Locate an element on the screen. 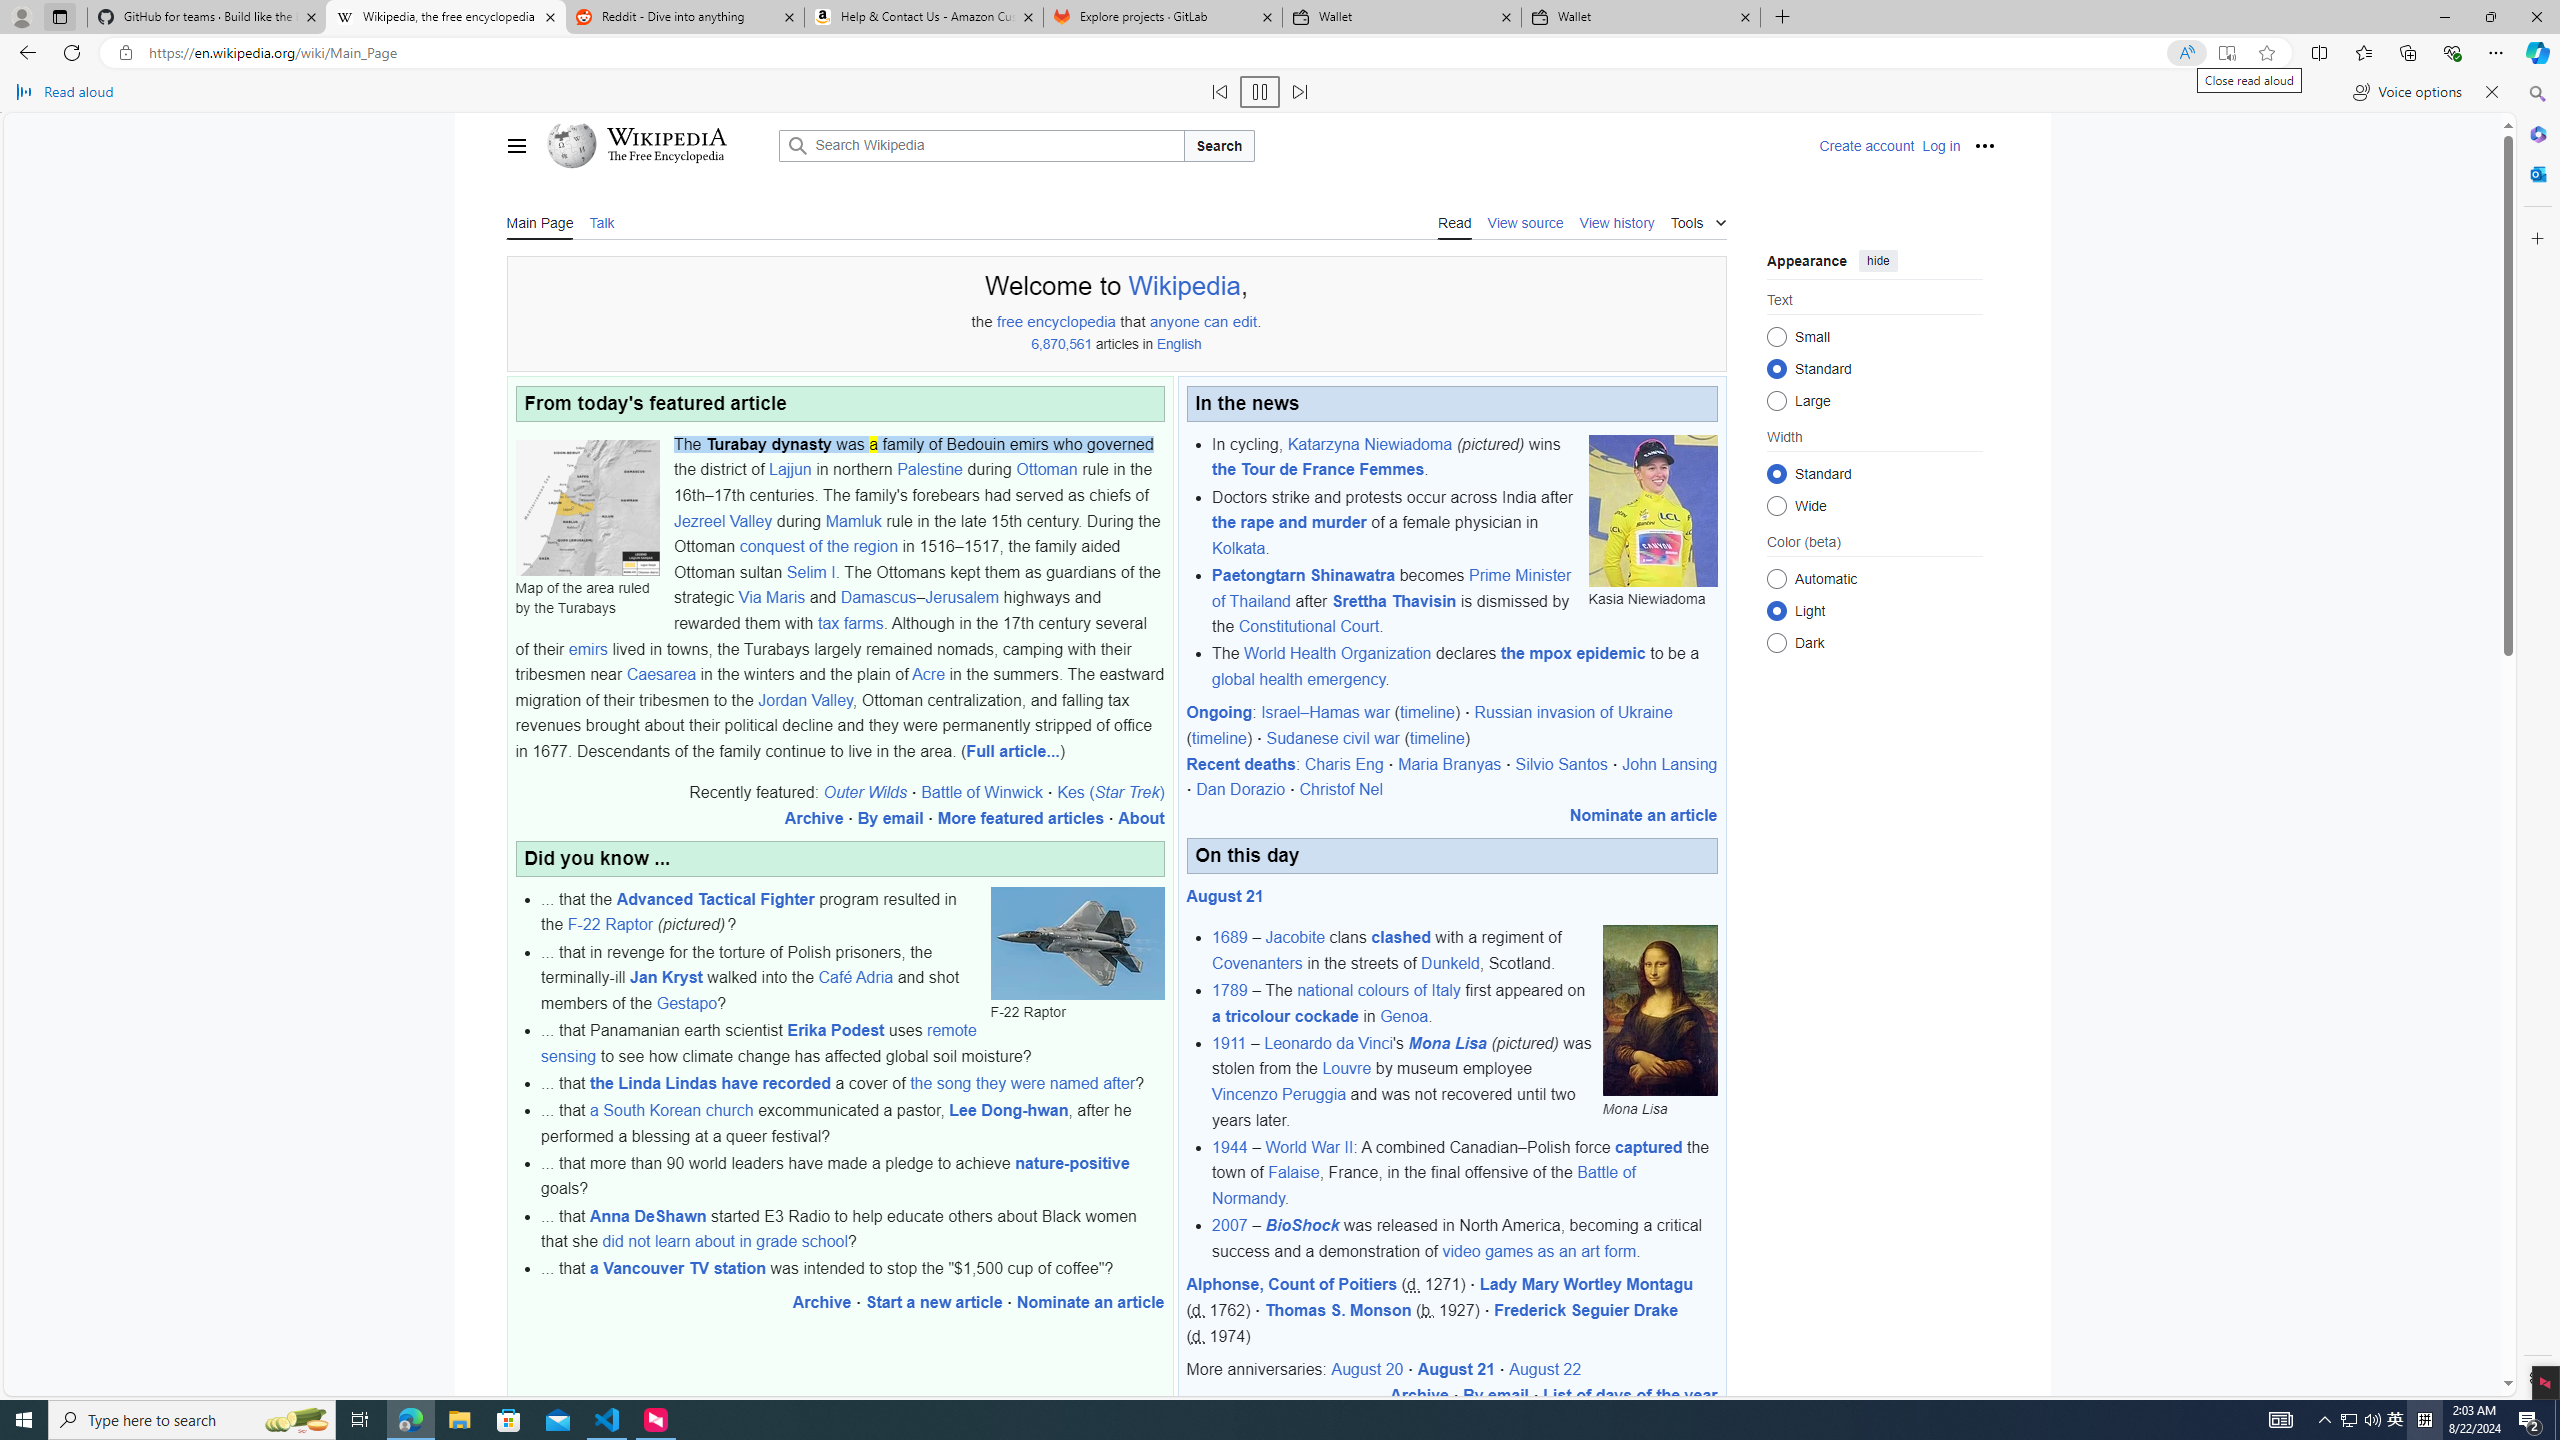 The height and width of the screenshot is (1440, 2560). 1689 is located at coordinates (1230, 938).